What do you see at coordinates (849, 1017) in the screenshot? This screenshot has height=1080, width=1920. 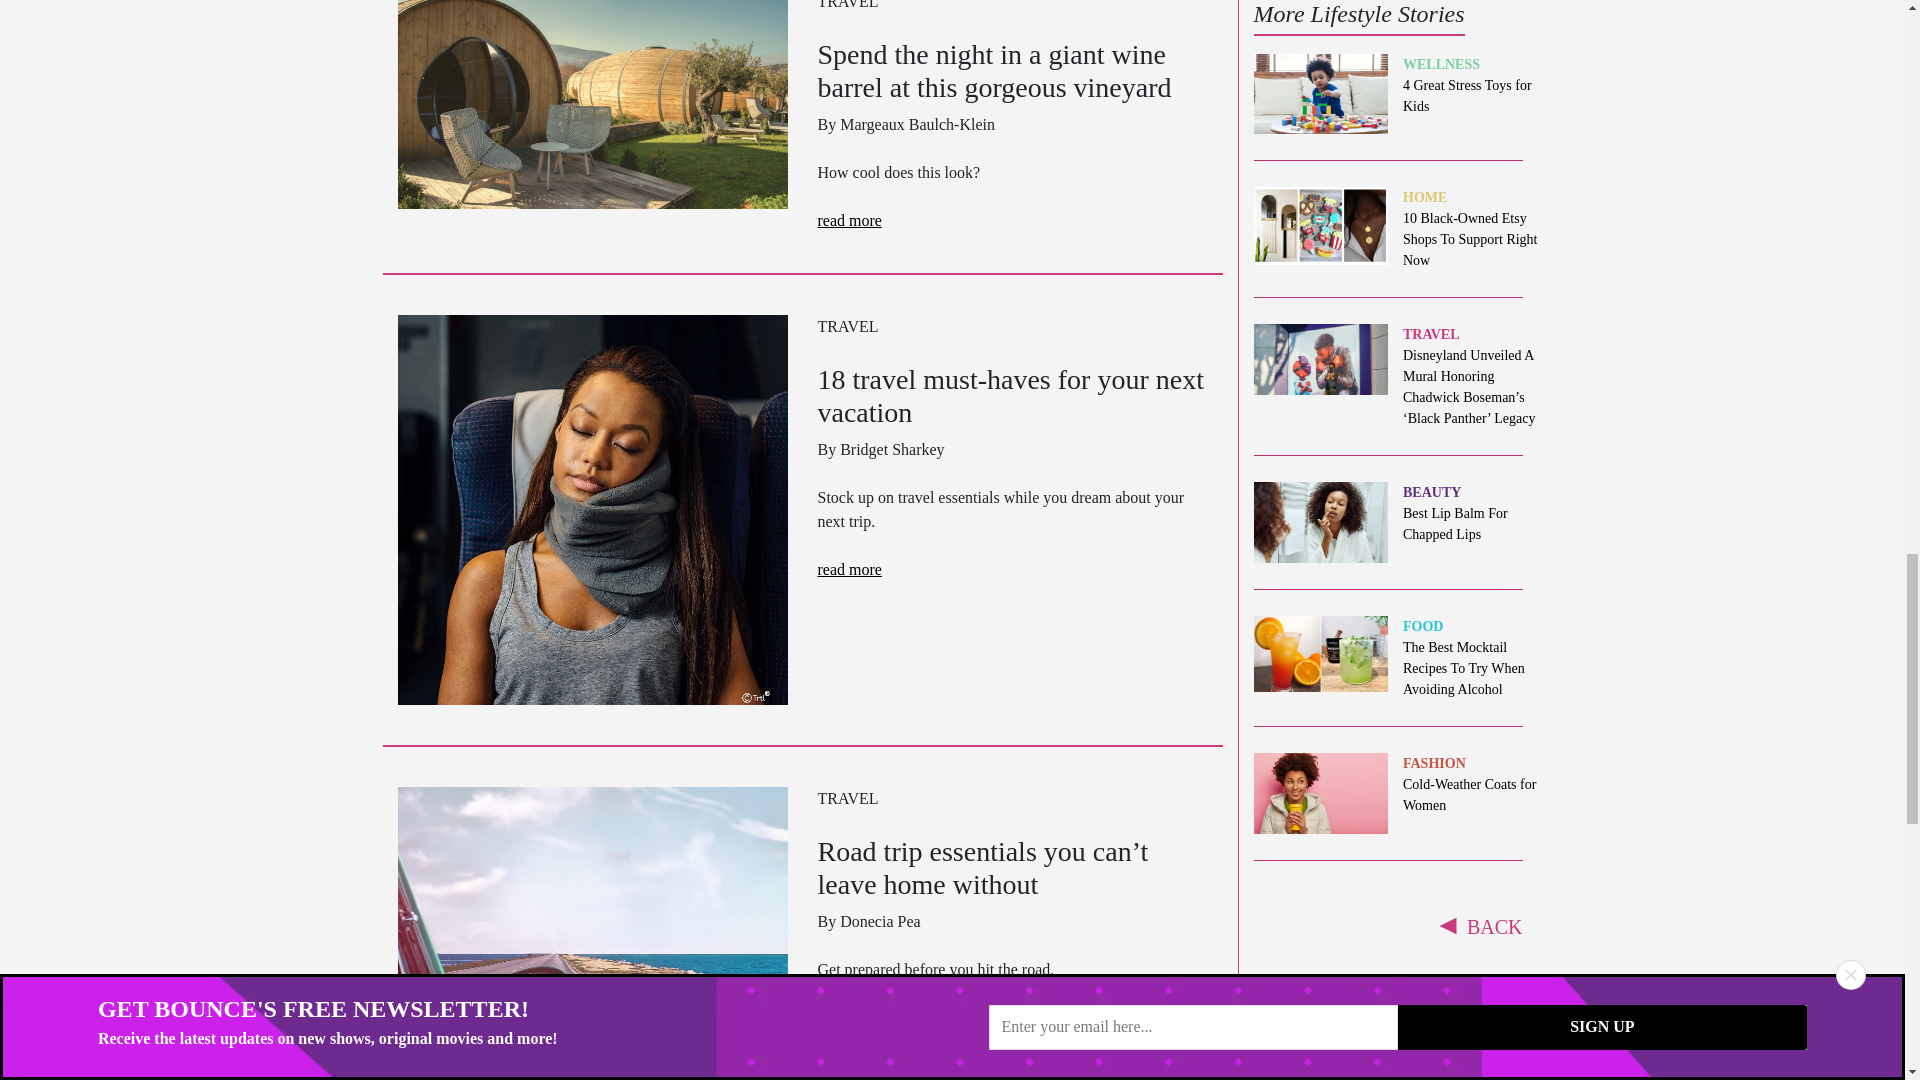 I see `read more` at bounding box center [849, 1017].